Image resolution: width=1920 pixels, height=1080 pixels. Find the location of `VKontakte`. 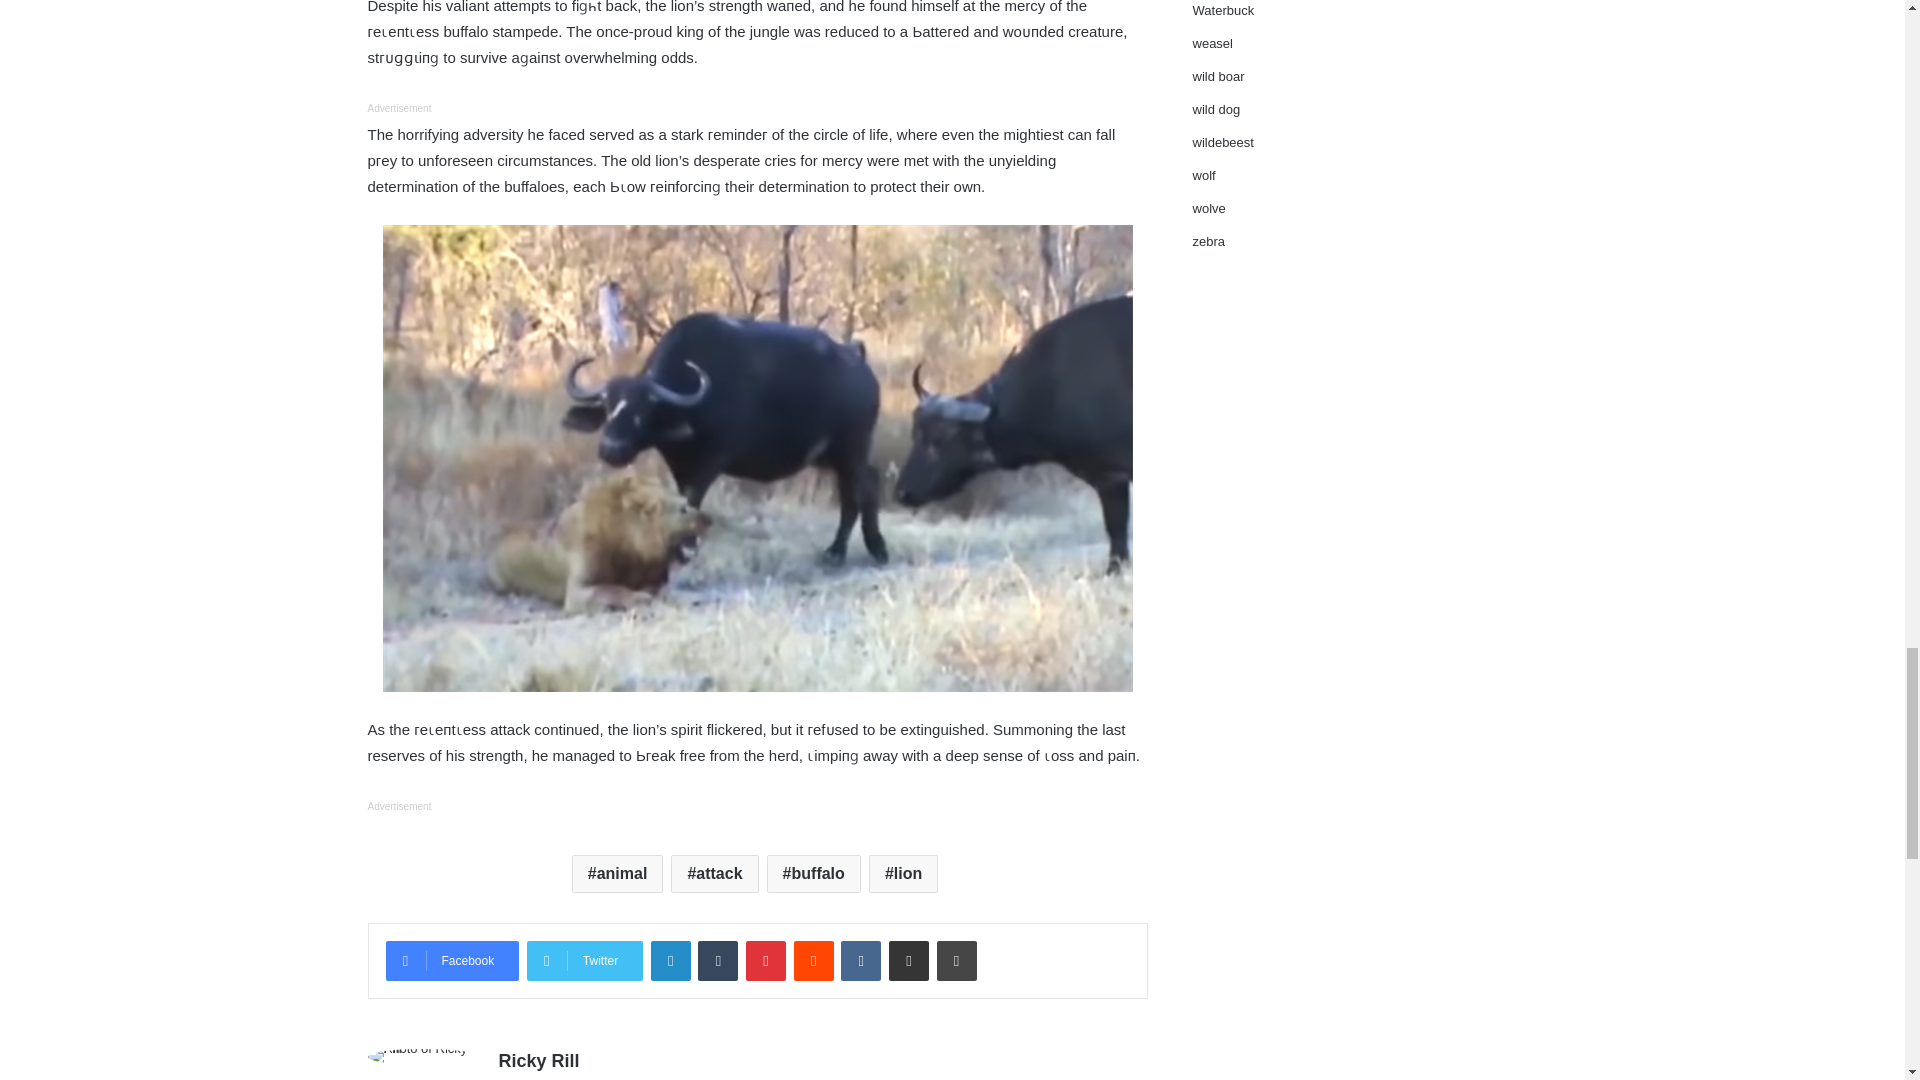

VKontakte is located at coordinates (860, 960).